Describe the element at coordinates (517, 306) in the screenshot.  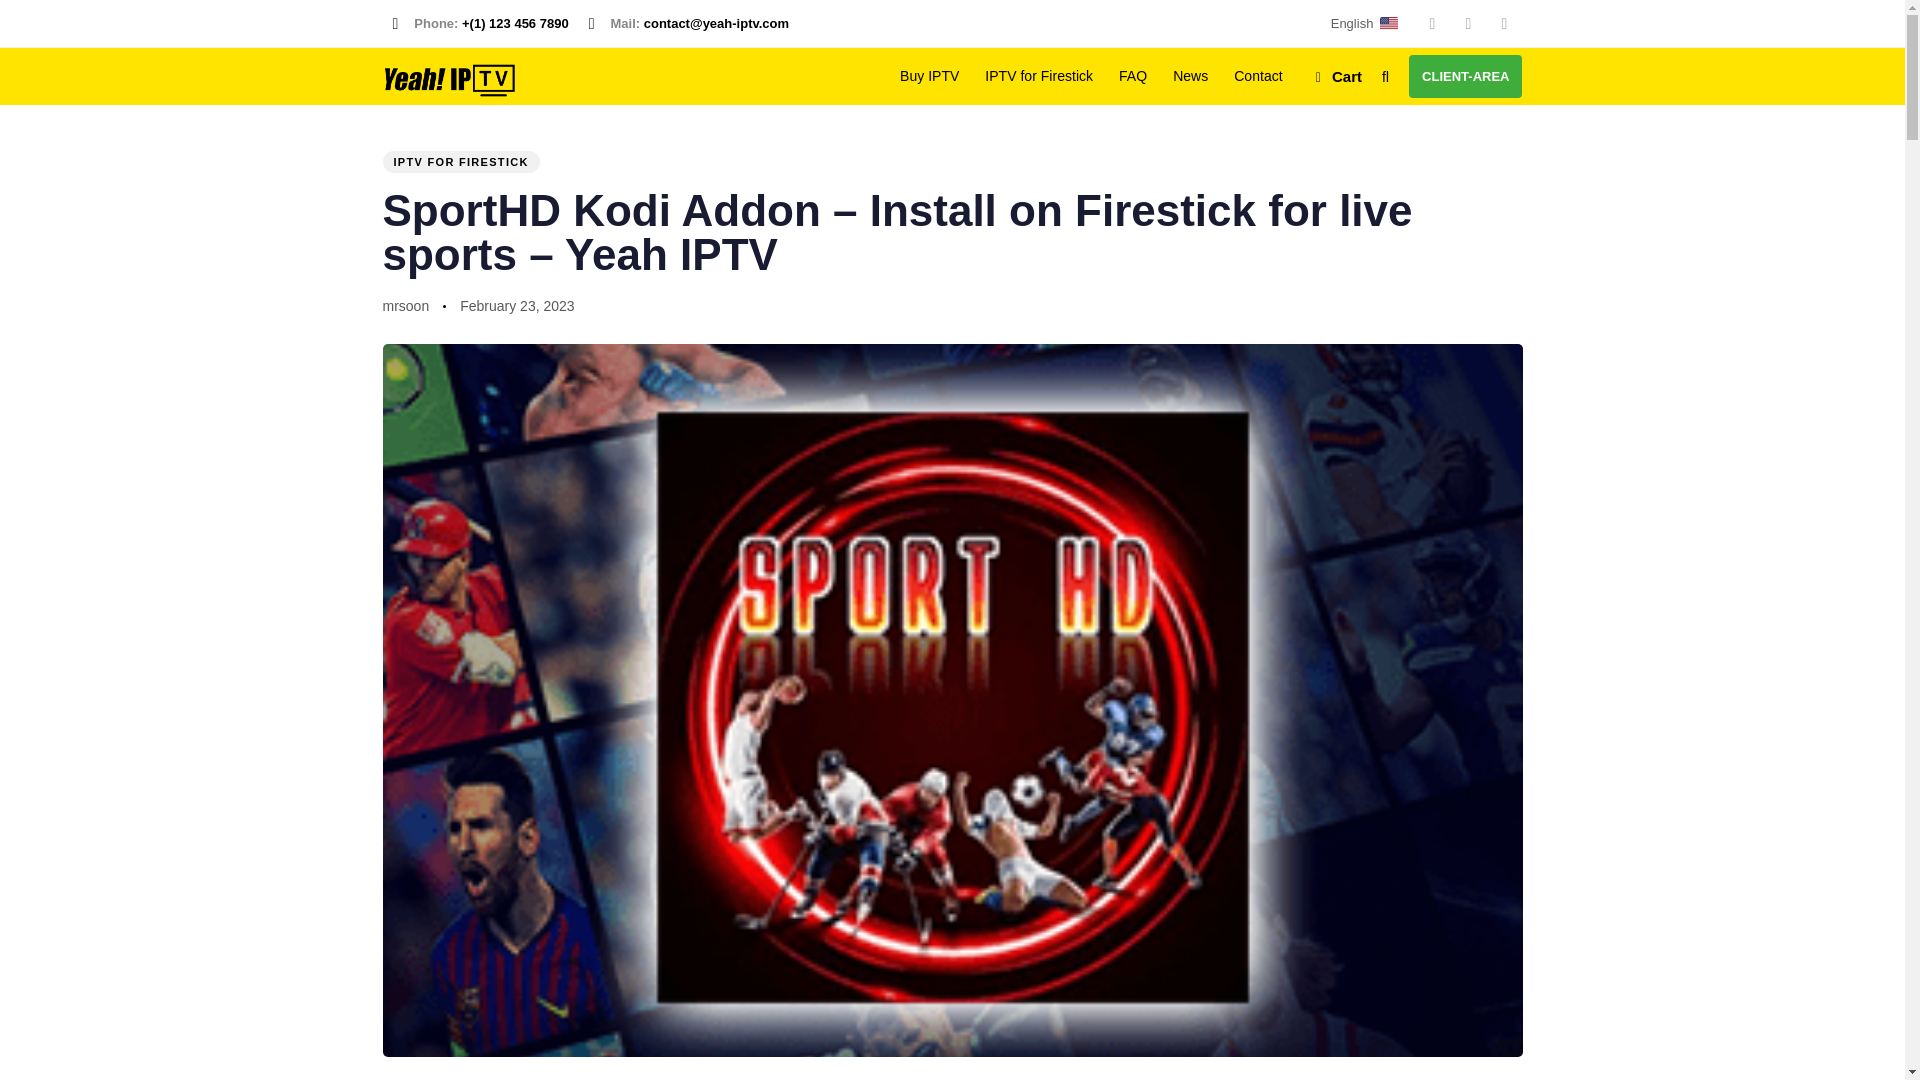
I see `February 23, 2023` at that location.